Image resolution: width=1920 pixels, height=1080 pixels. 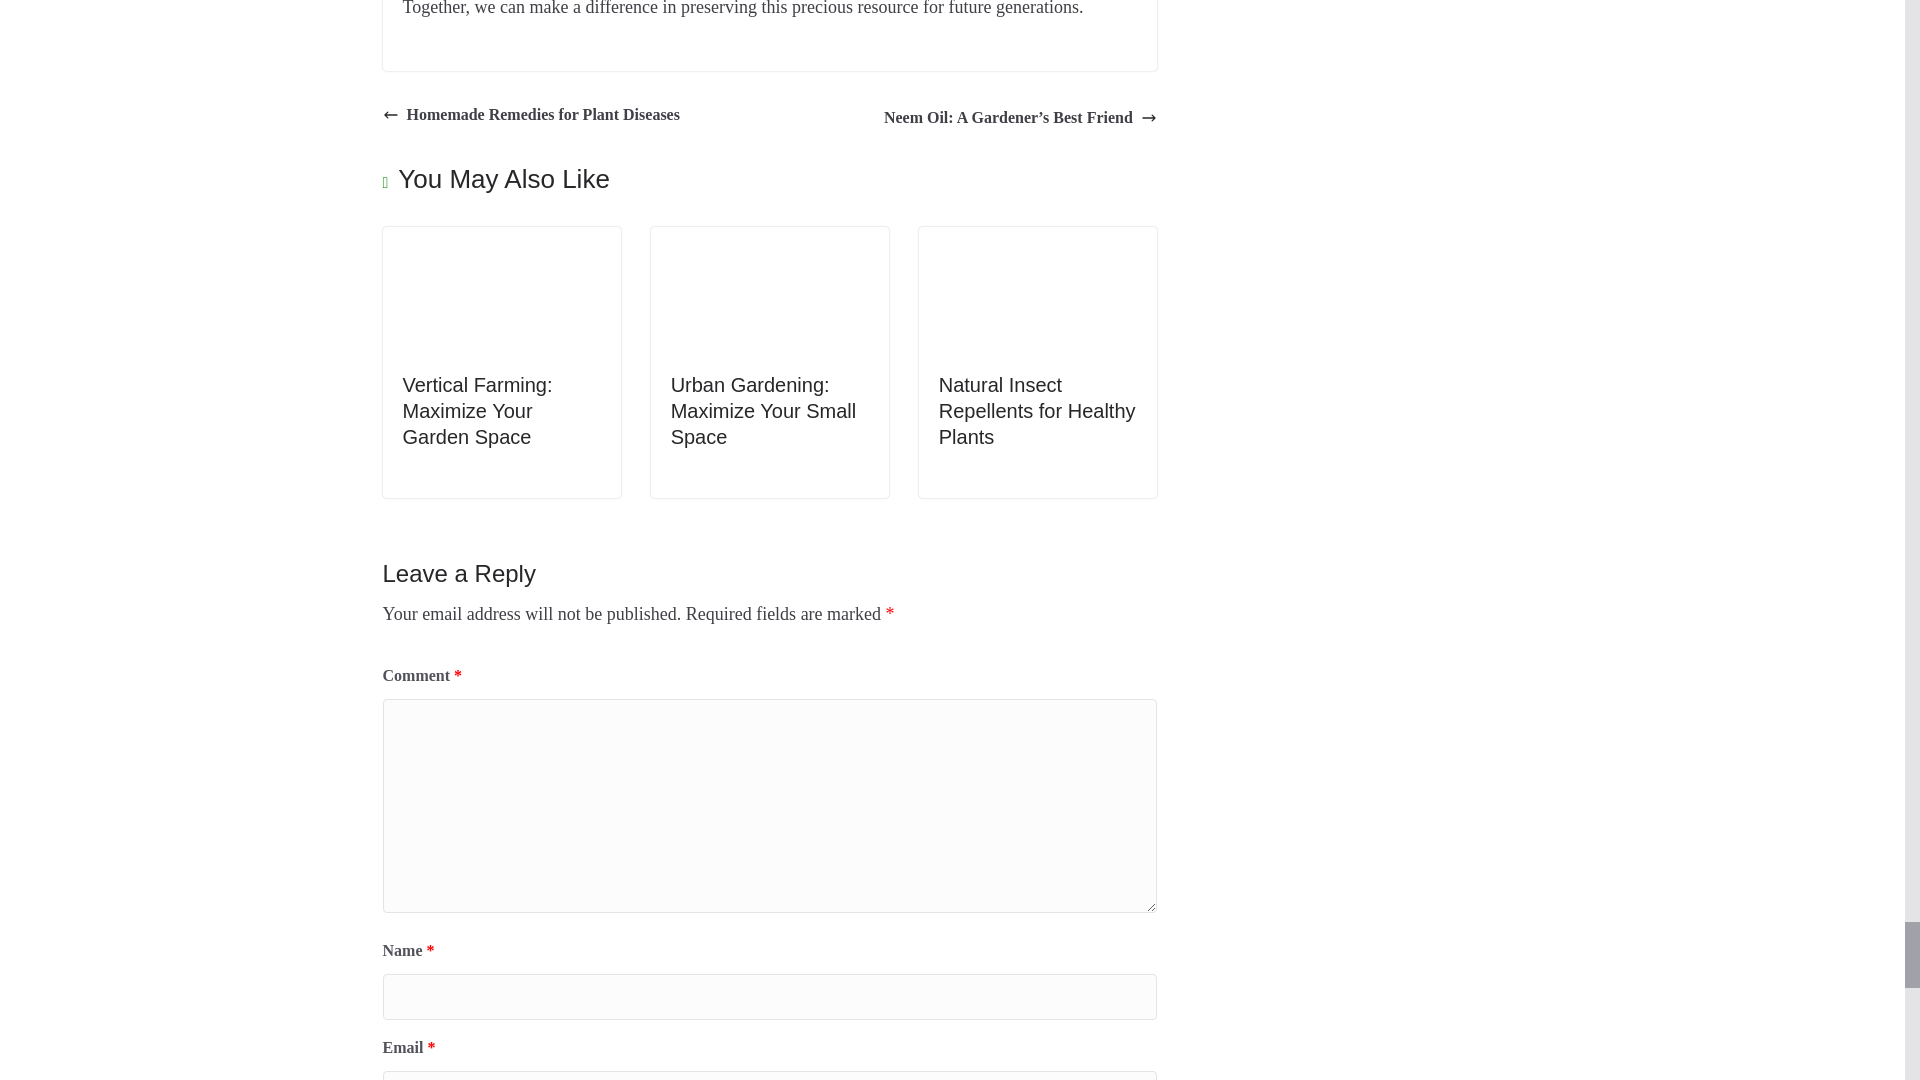 What do you see at coordinates (476, 410) in the screenshot?
I see `Vertical Farming: Maximize Your Garden Space` at bounding box center [476, 410].